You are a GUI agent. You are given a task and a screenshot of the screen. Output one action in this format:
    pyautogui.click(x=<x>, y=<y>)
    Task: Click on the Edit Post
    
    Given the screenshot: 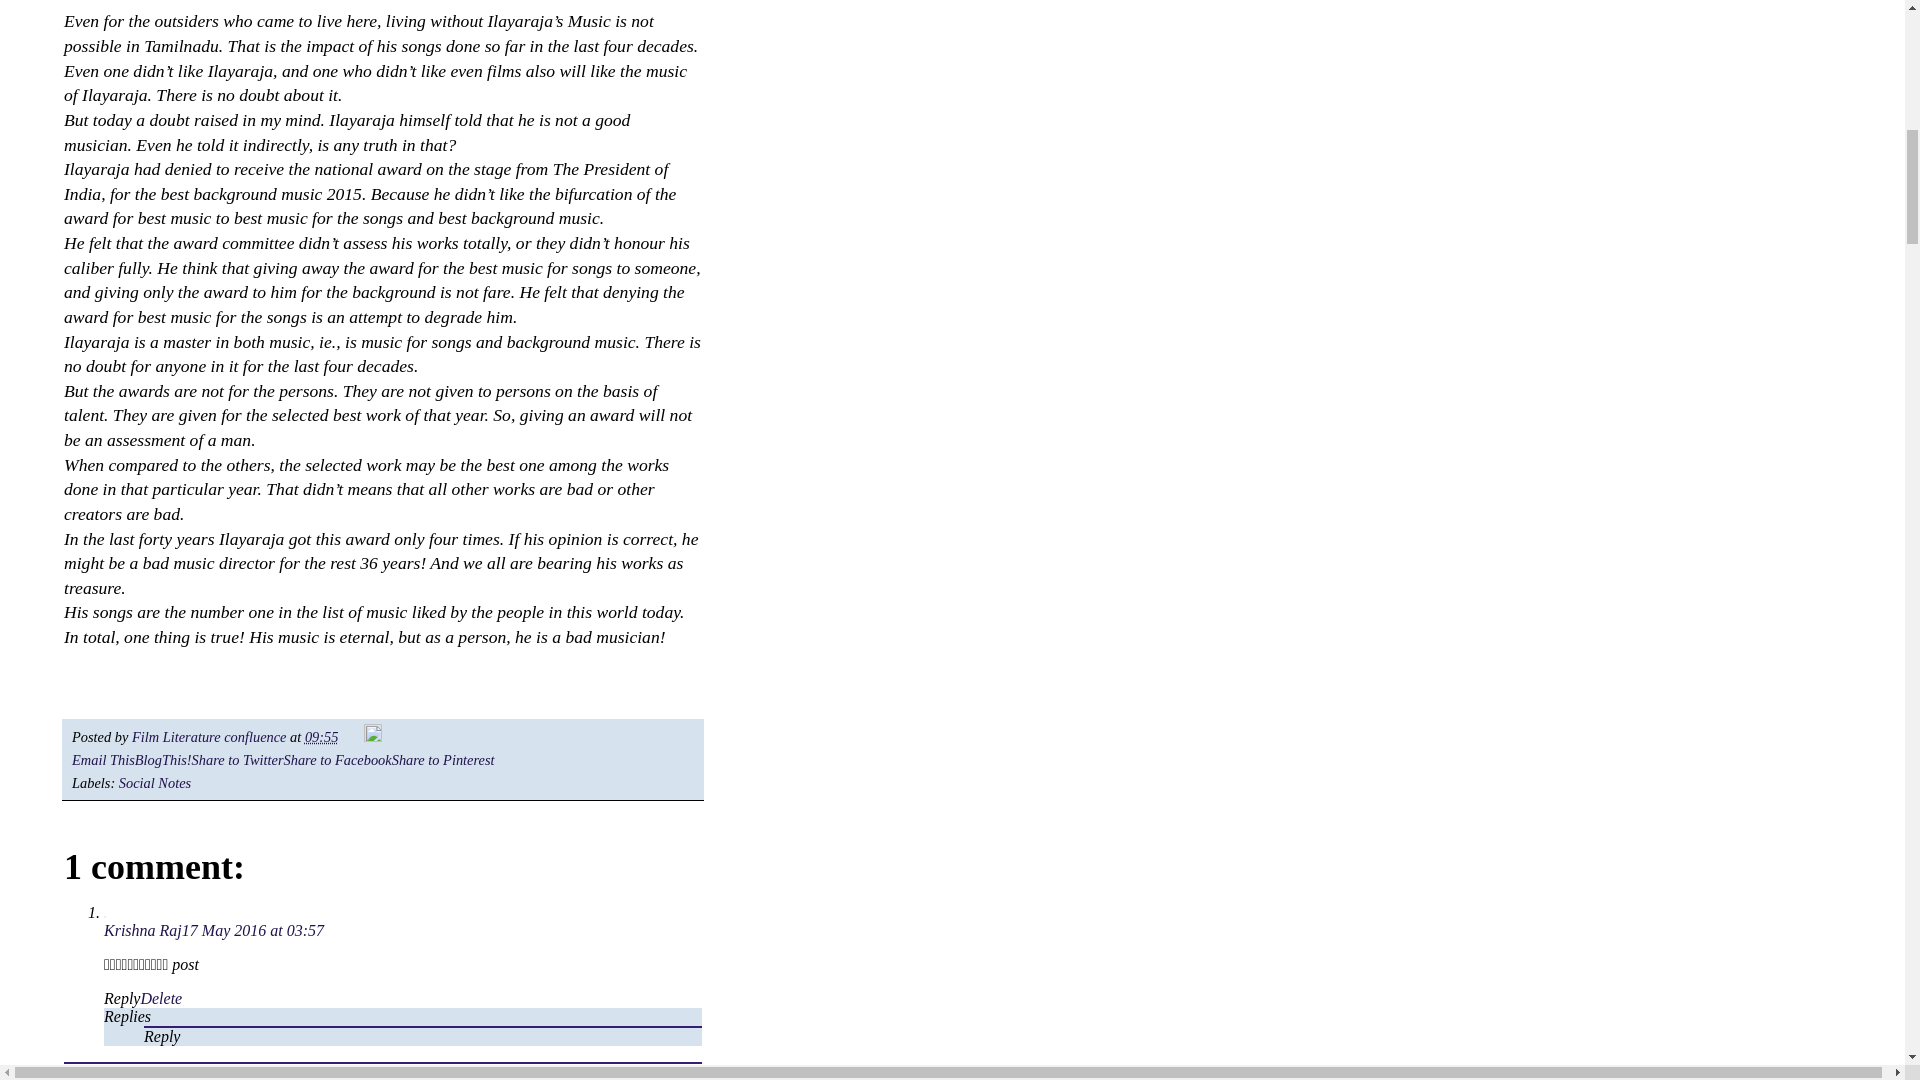 What is the action you would take?
    pyautogui.click(x=373, y=737)
    